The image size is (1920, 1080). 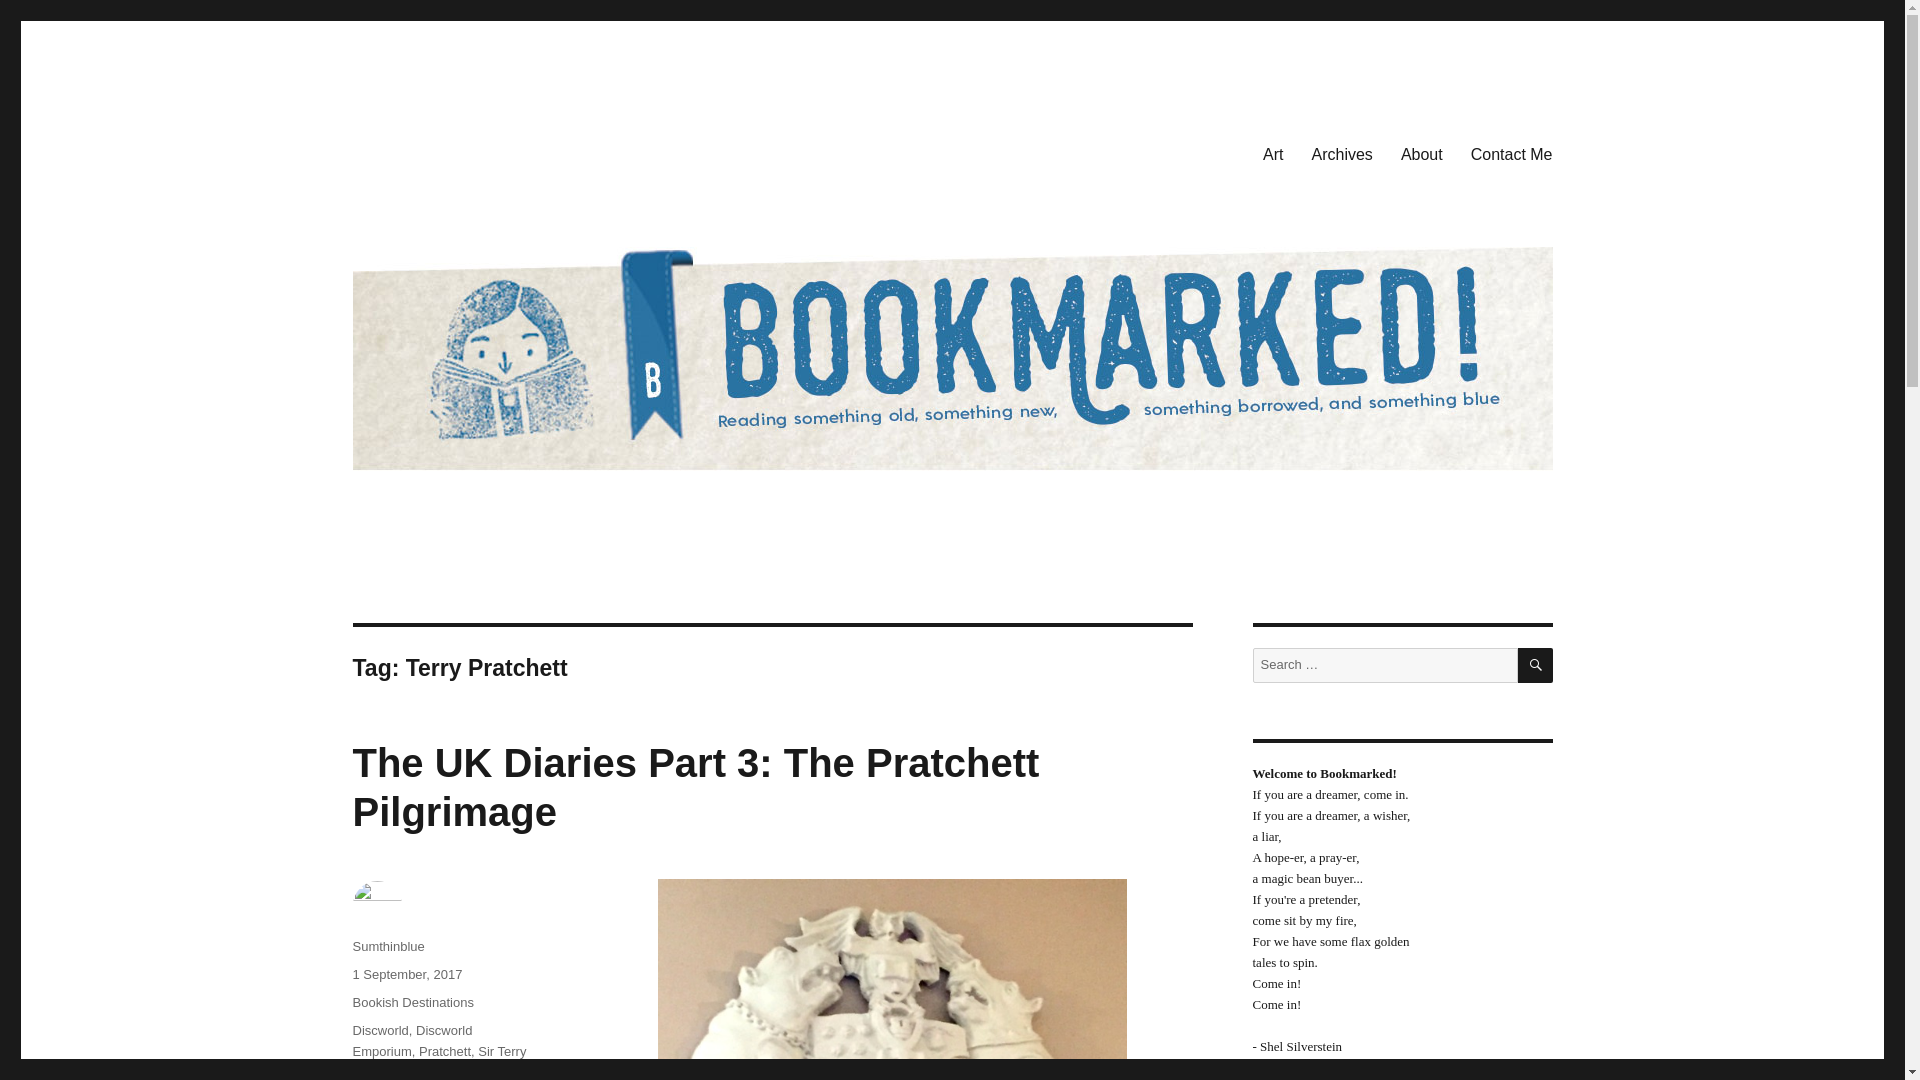 What do you see at coordinates (1273, 153) in the screenshot?
I see `Art` at bounding box center [1273, 153].